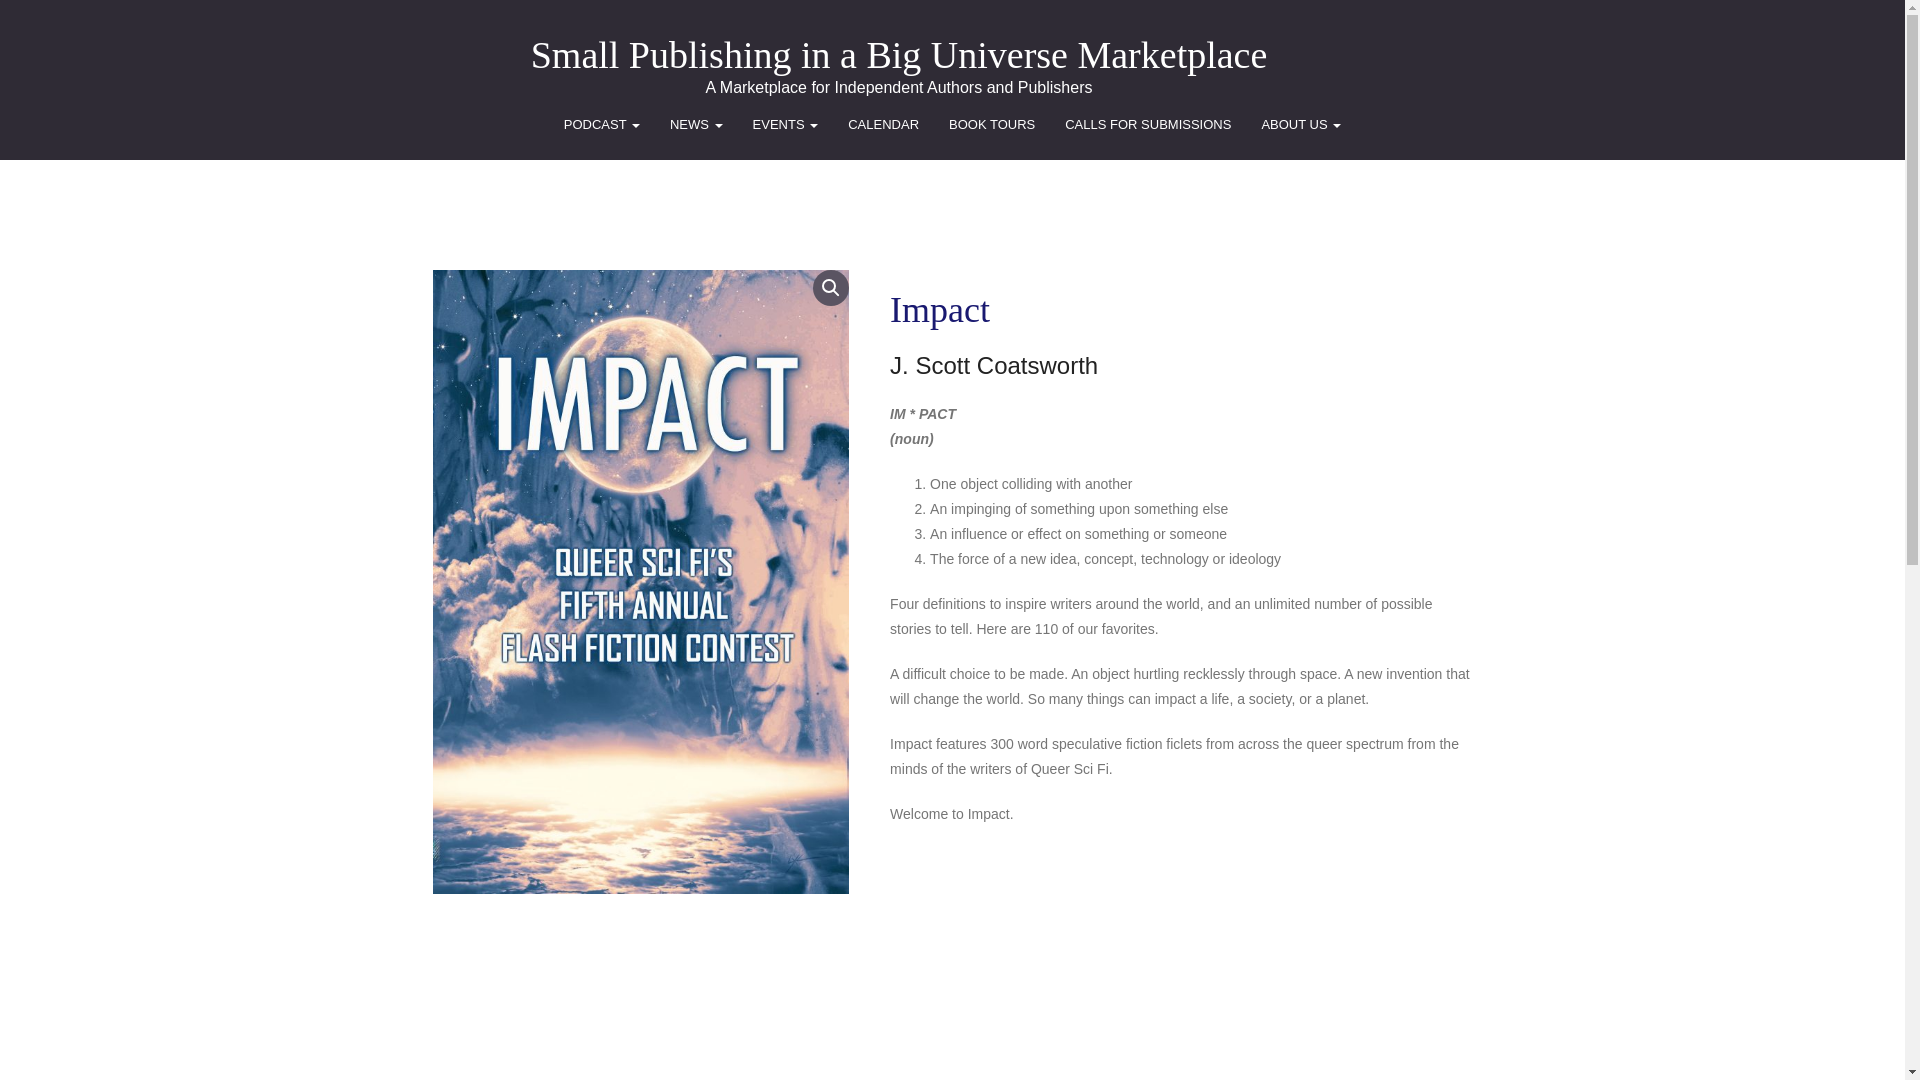 The image size is (1920, 1080). Describe the element at coordinates (602, 125) in the screenshot. I see `Podcast` at that location.